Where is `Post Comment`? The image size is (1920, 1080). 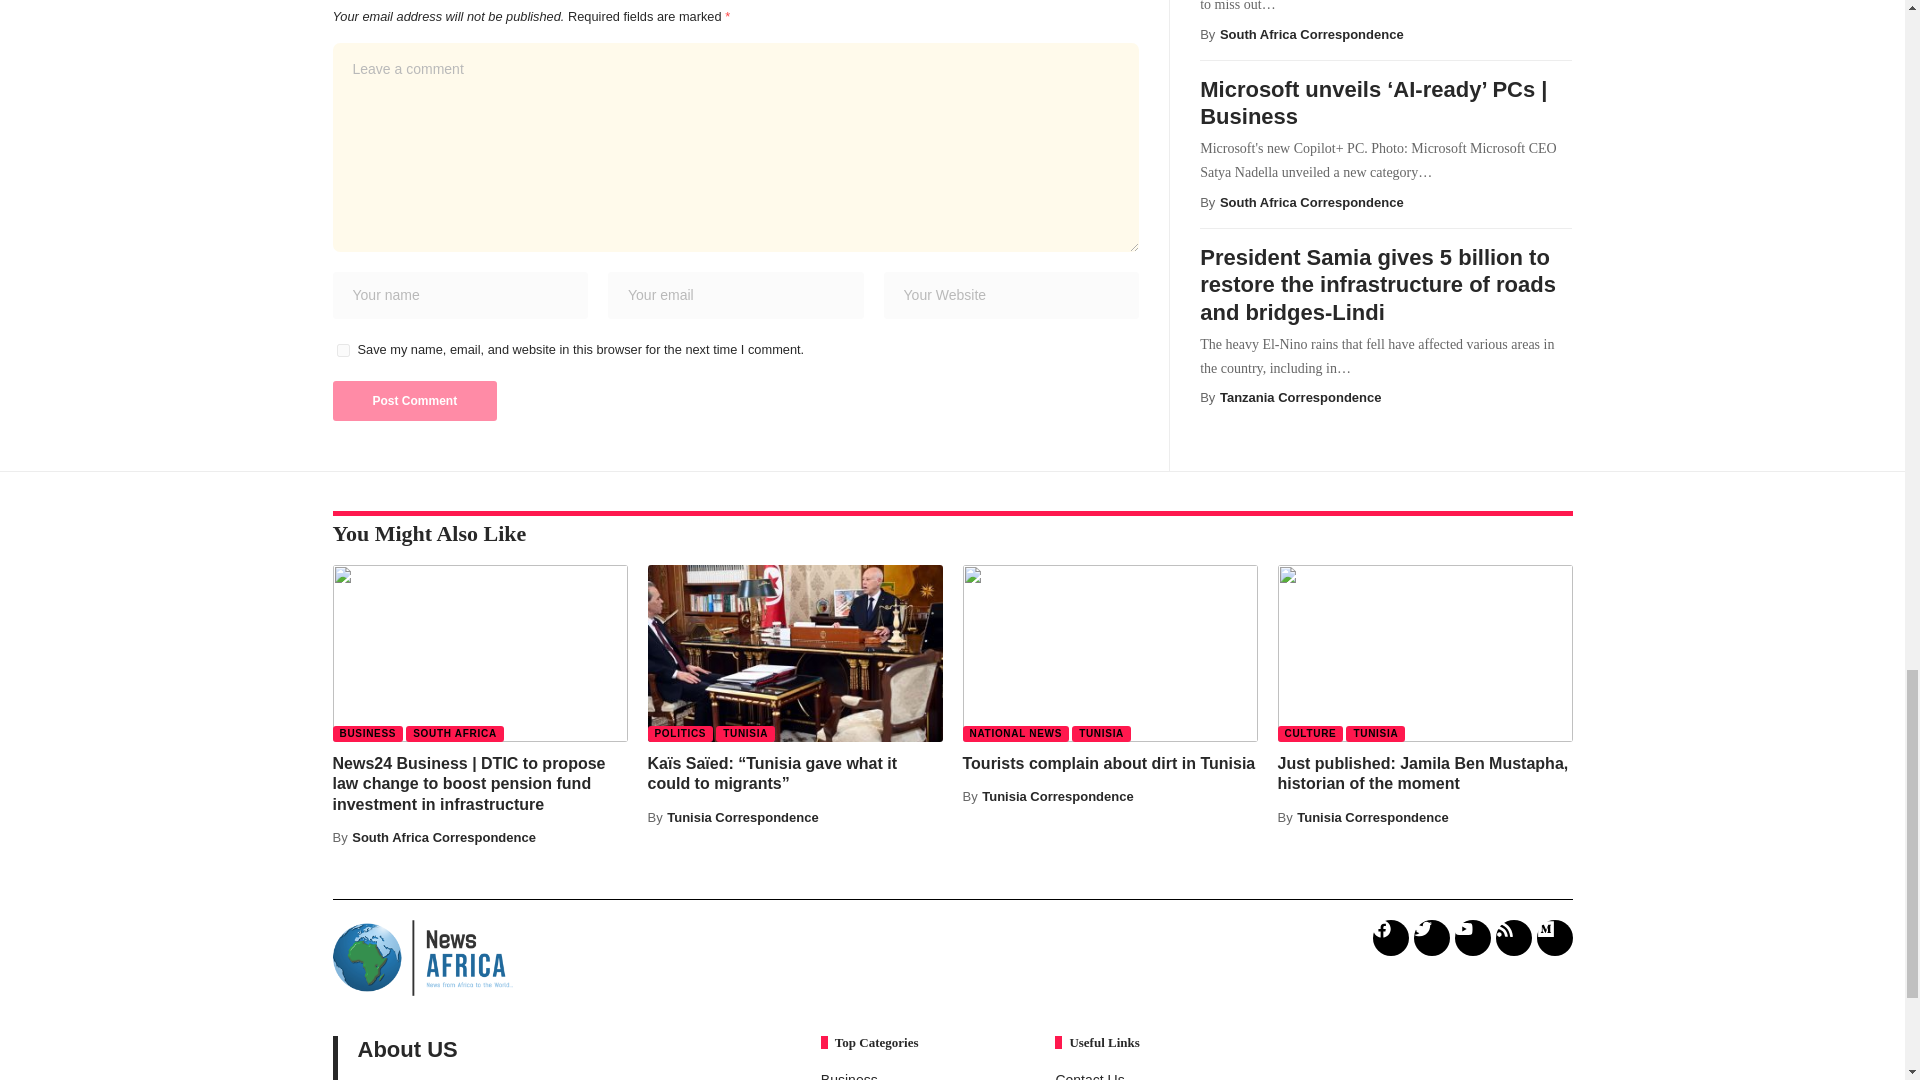
Post Comment is located at coordinates (414, 401).